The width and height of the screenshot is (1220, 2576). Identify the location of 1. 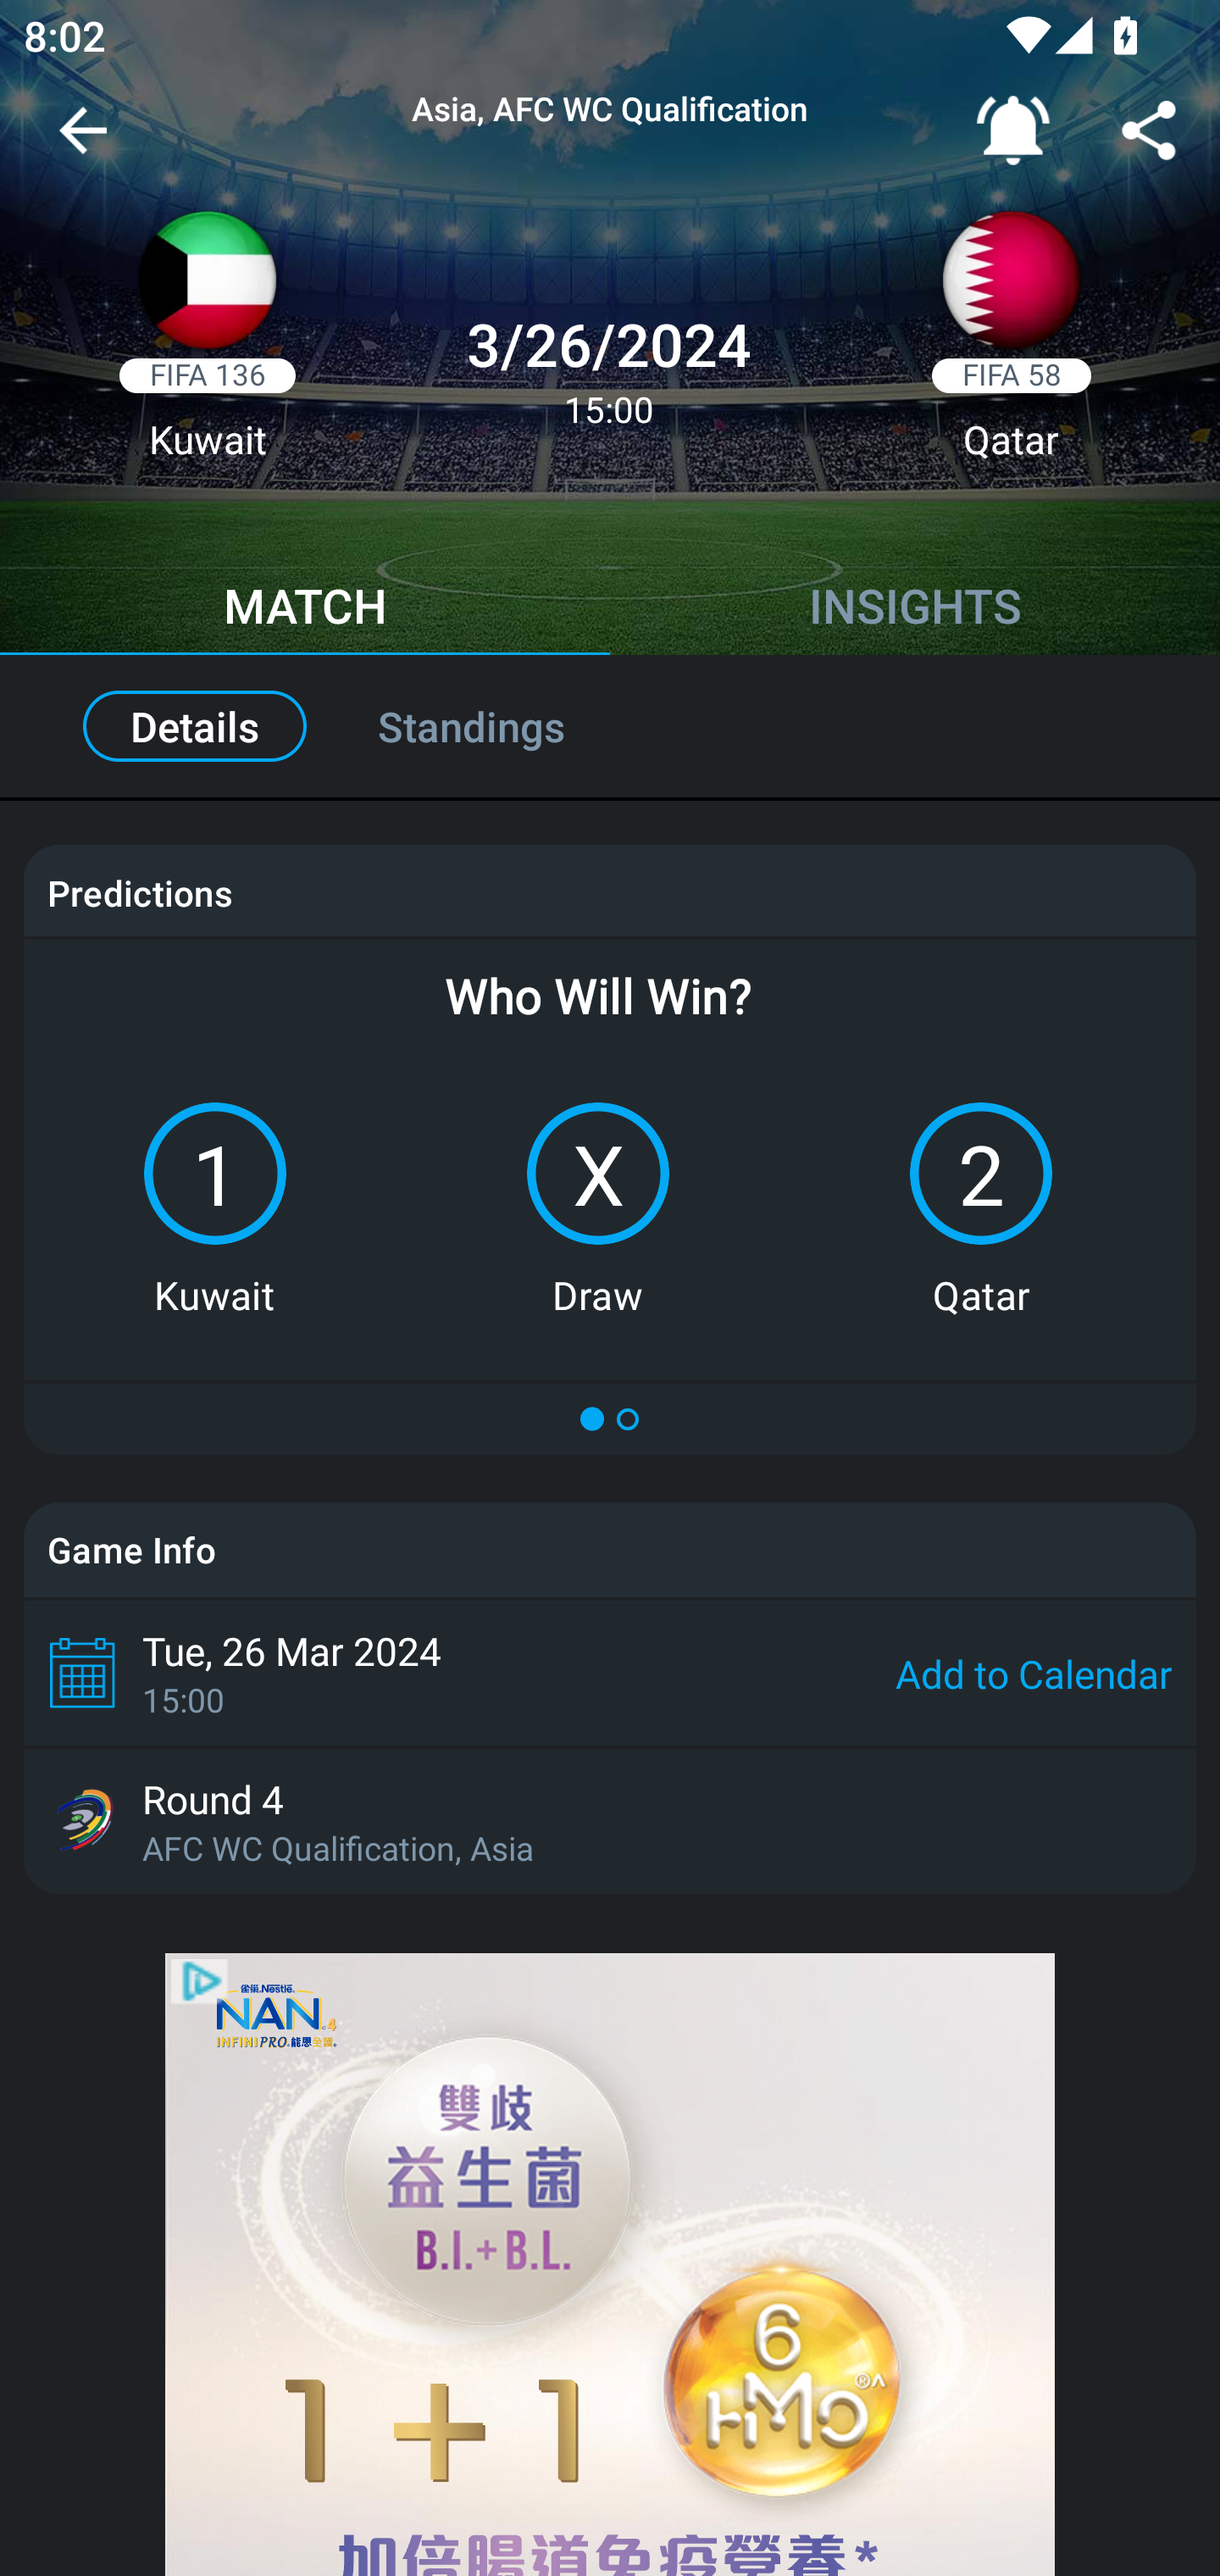
(215, 1173).